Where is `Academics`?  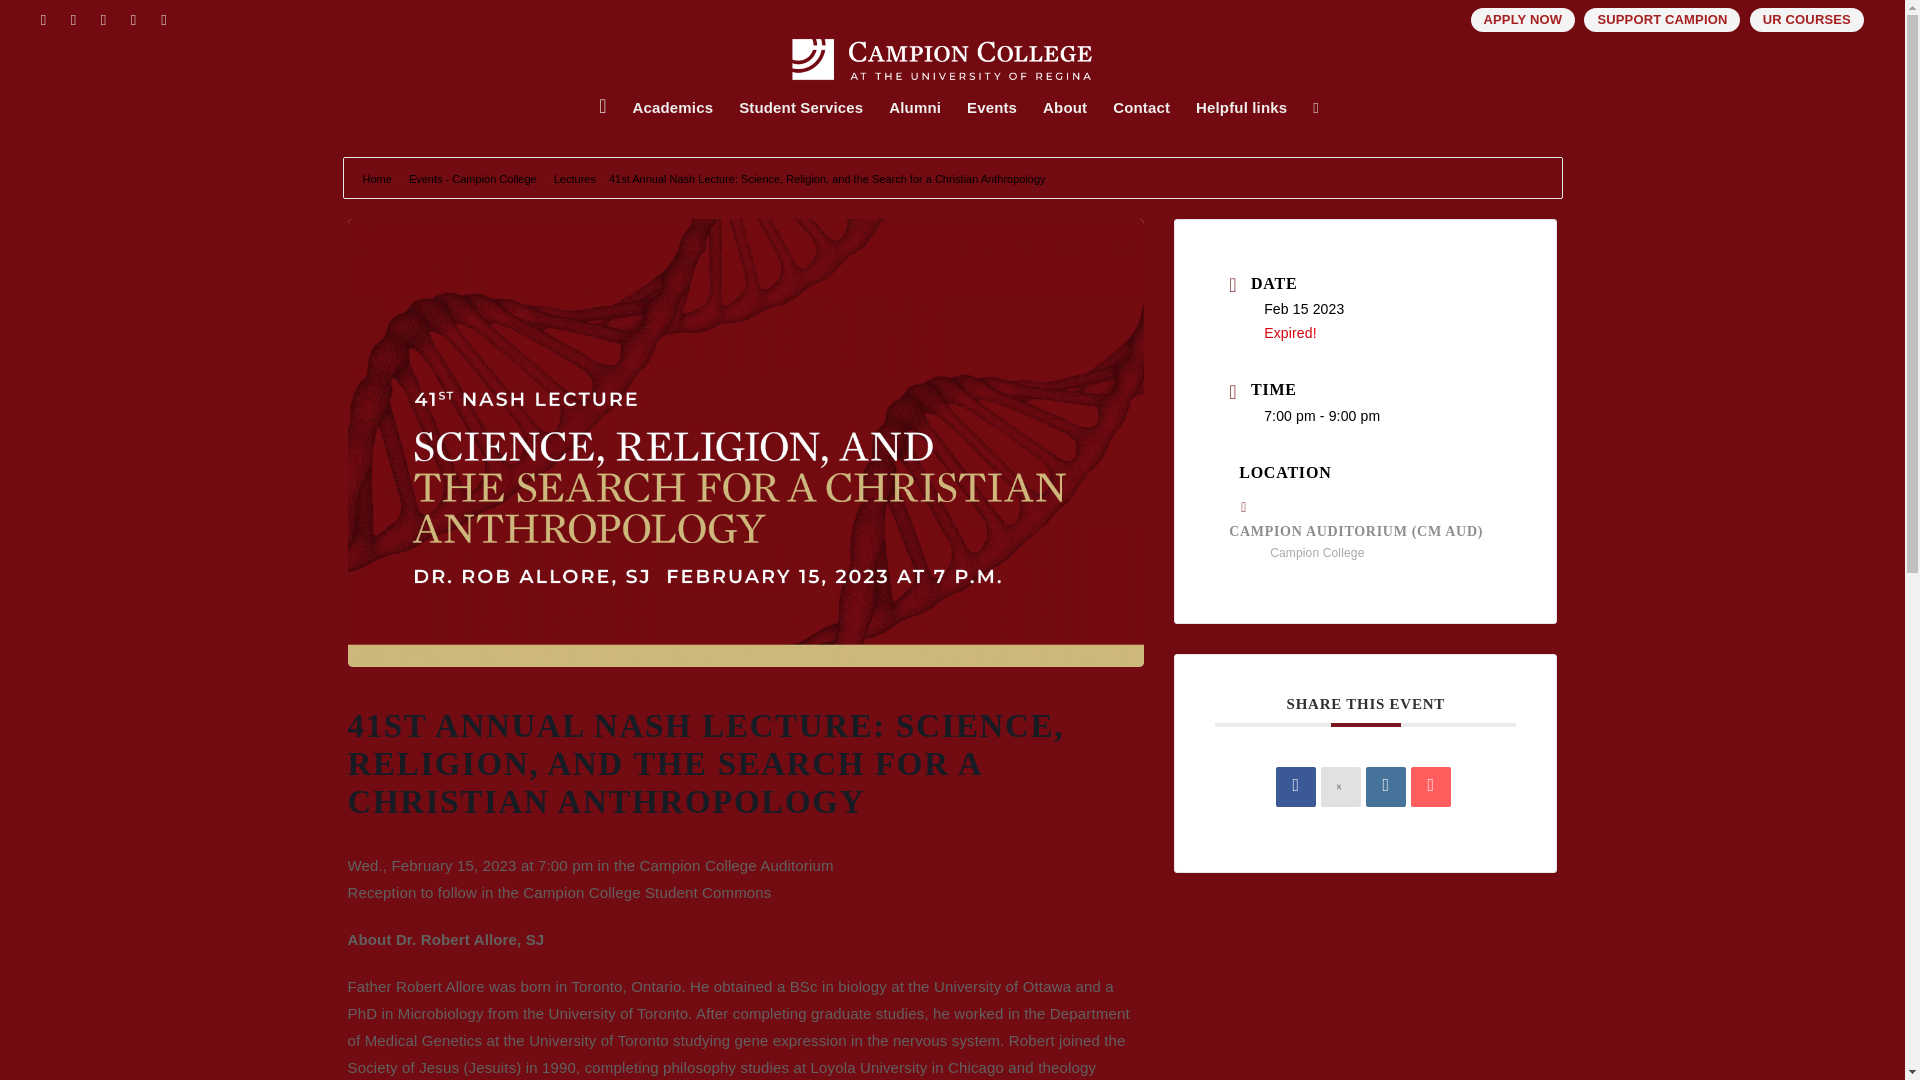
Academics is located at coordinates (674, 108).